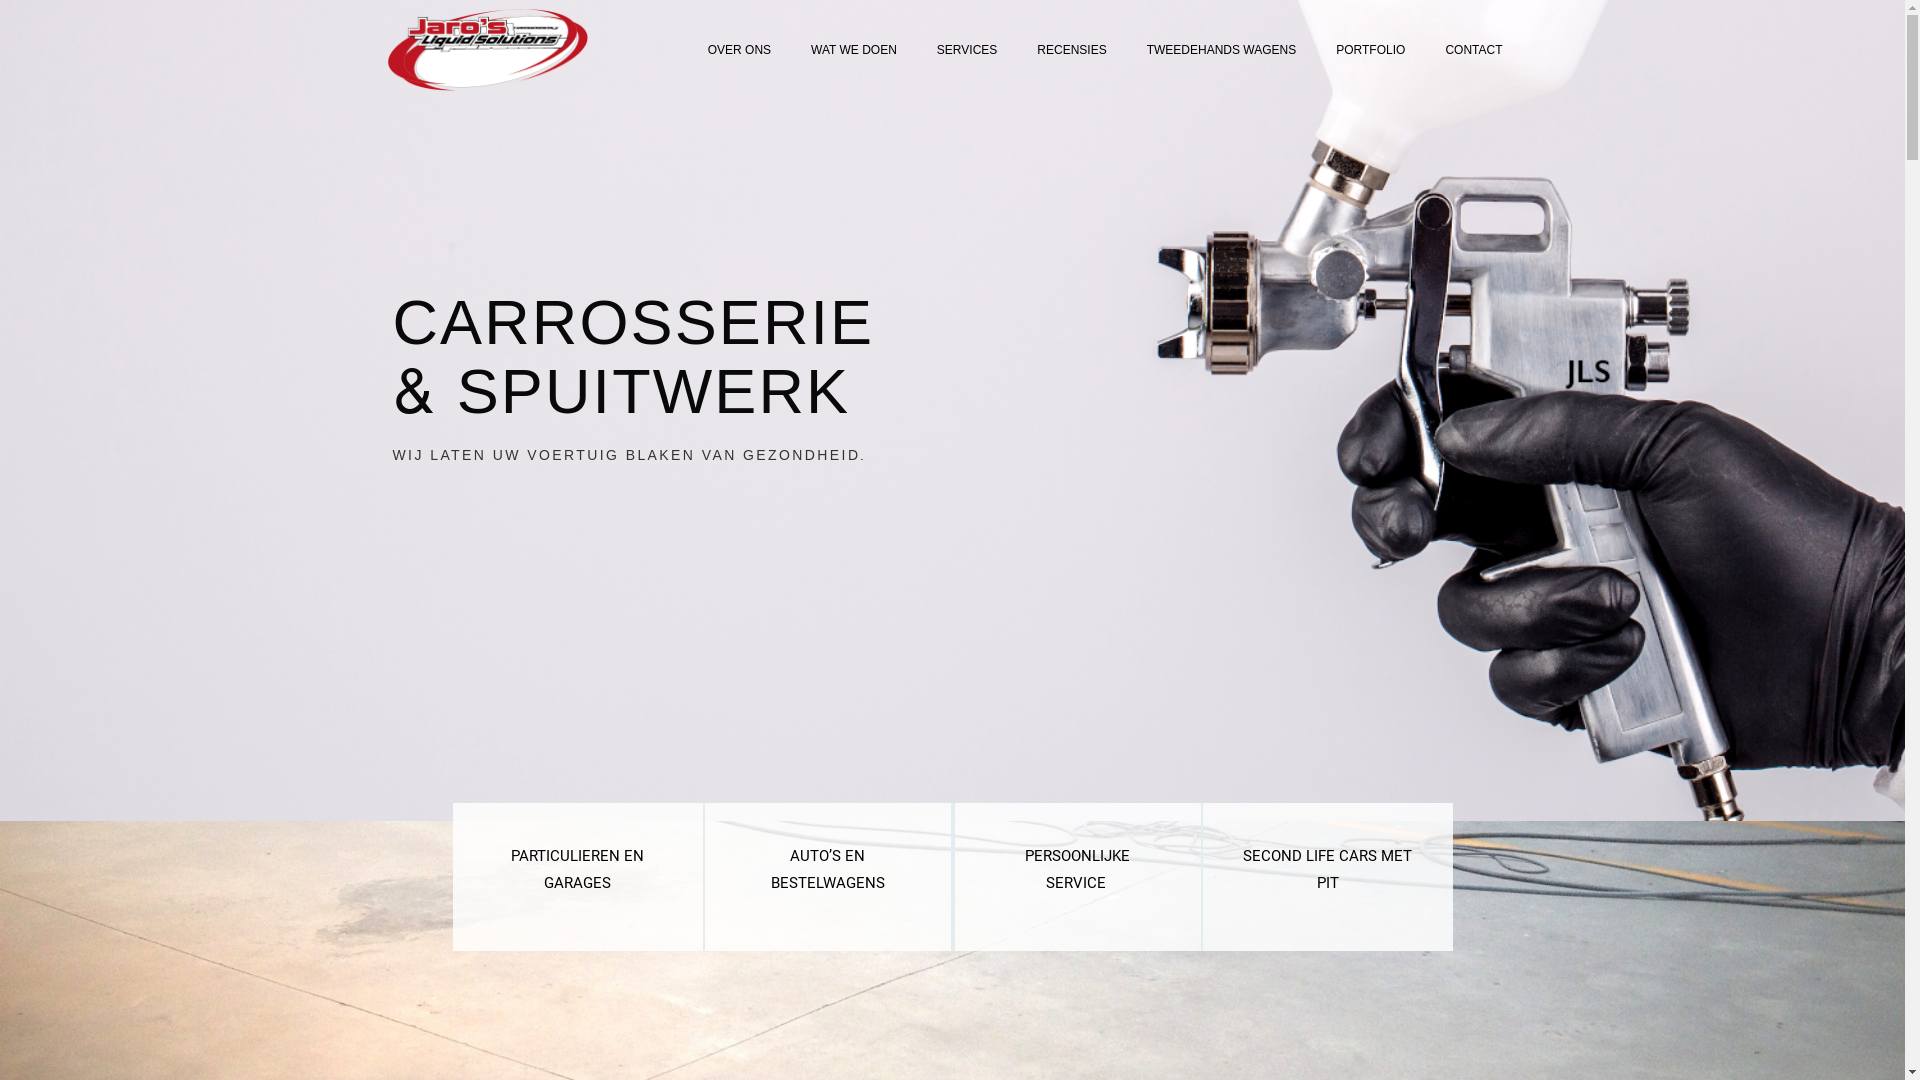 The height and width of the screenshot is (1080, 1920). Describe the element at coordinates (1370, 50) in the screenshot. I see `PORTFOLIO` at that location.